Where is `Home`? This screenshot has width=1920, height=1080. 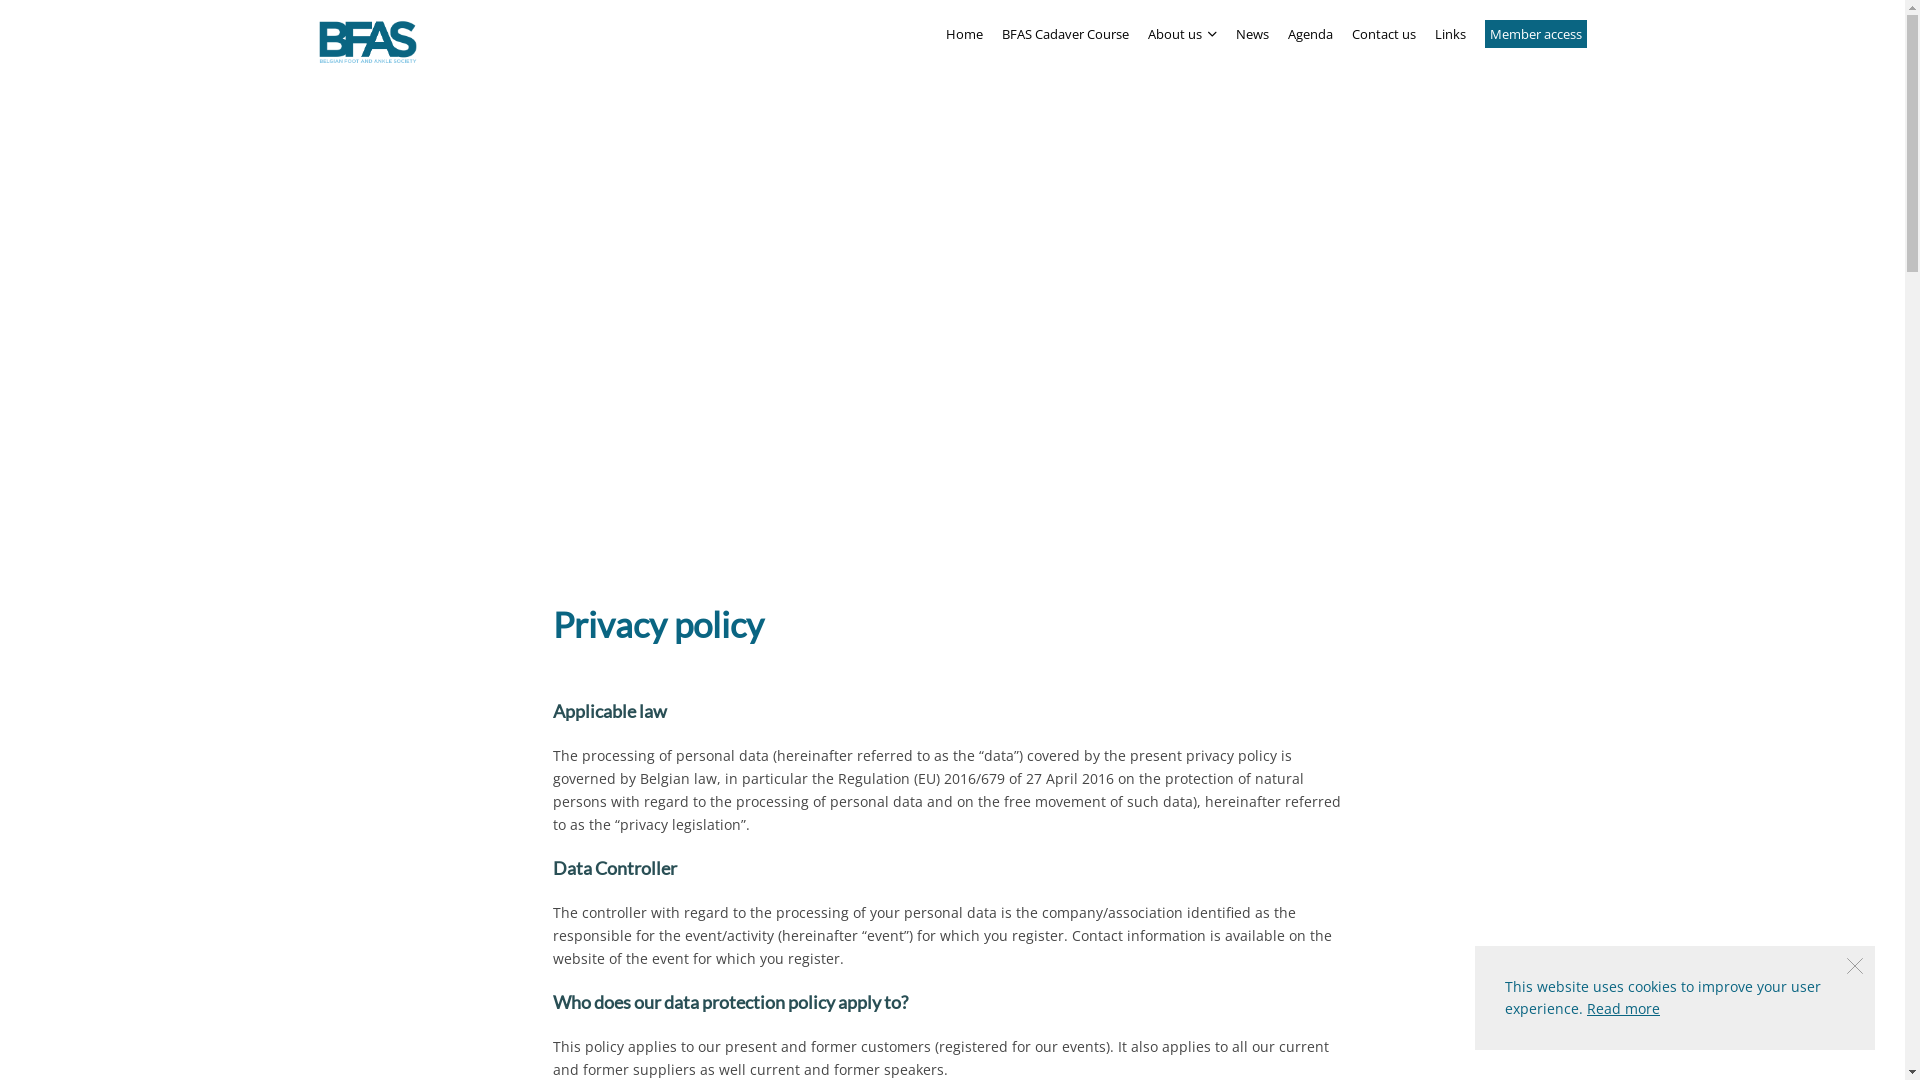
Home is located at coordinates (964, 34).